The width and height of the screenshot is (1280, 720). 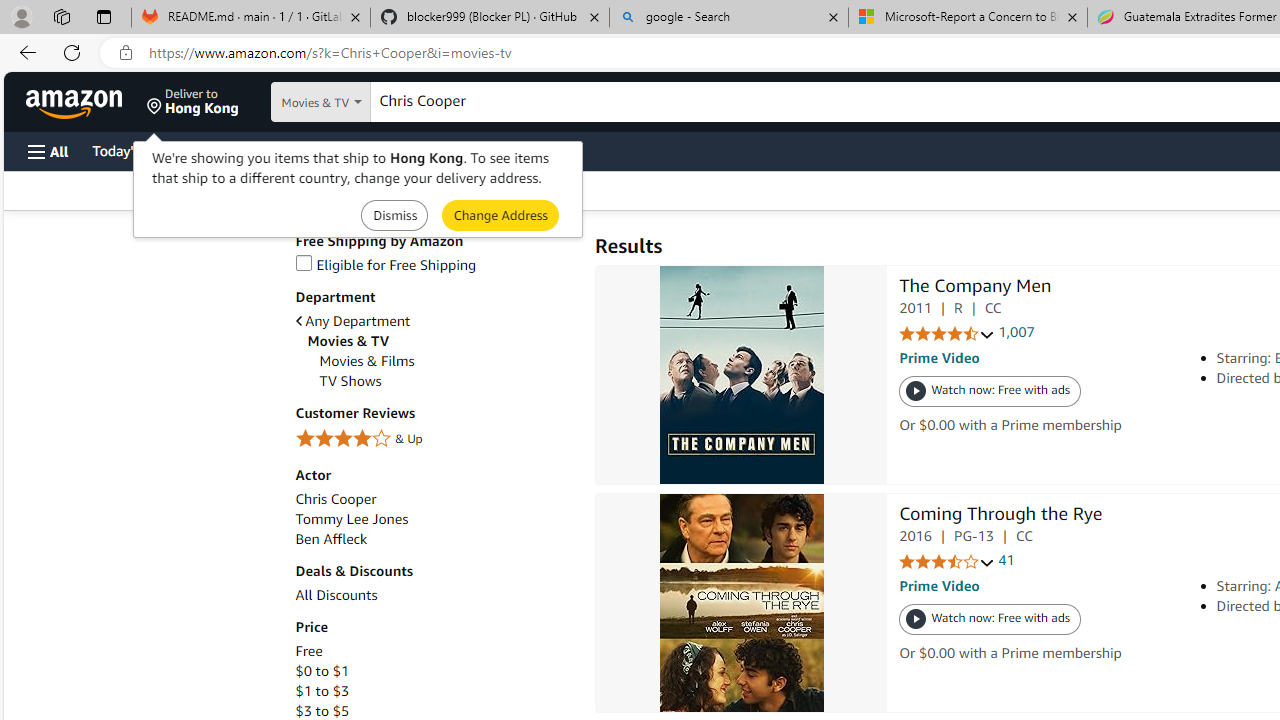 I want to click on $1 to $3, so click(x=434, y=691).